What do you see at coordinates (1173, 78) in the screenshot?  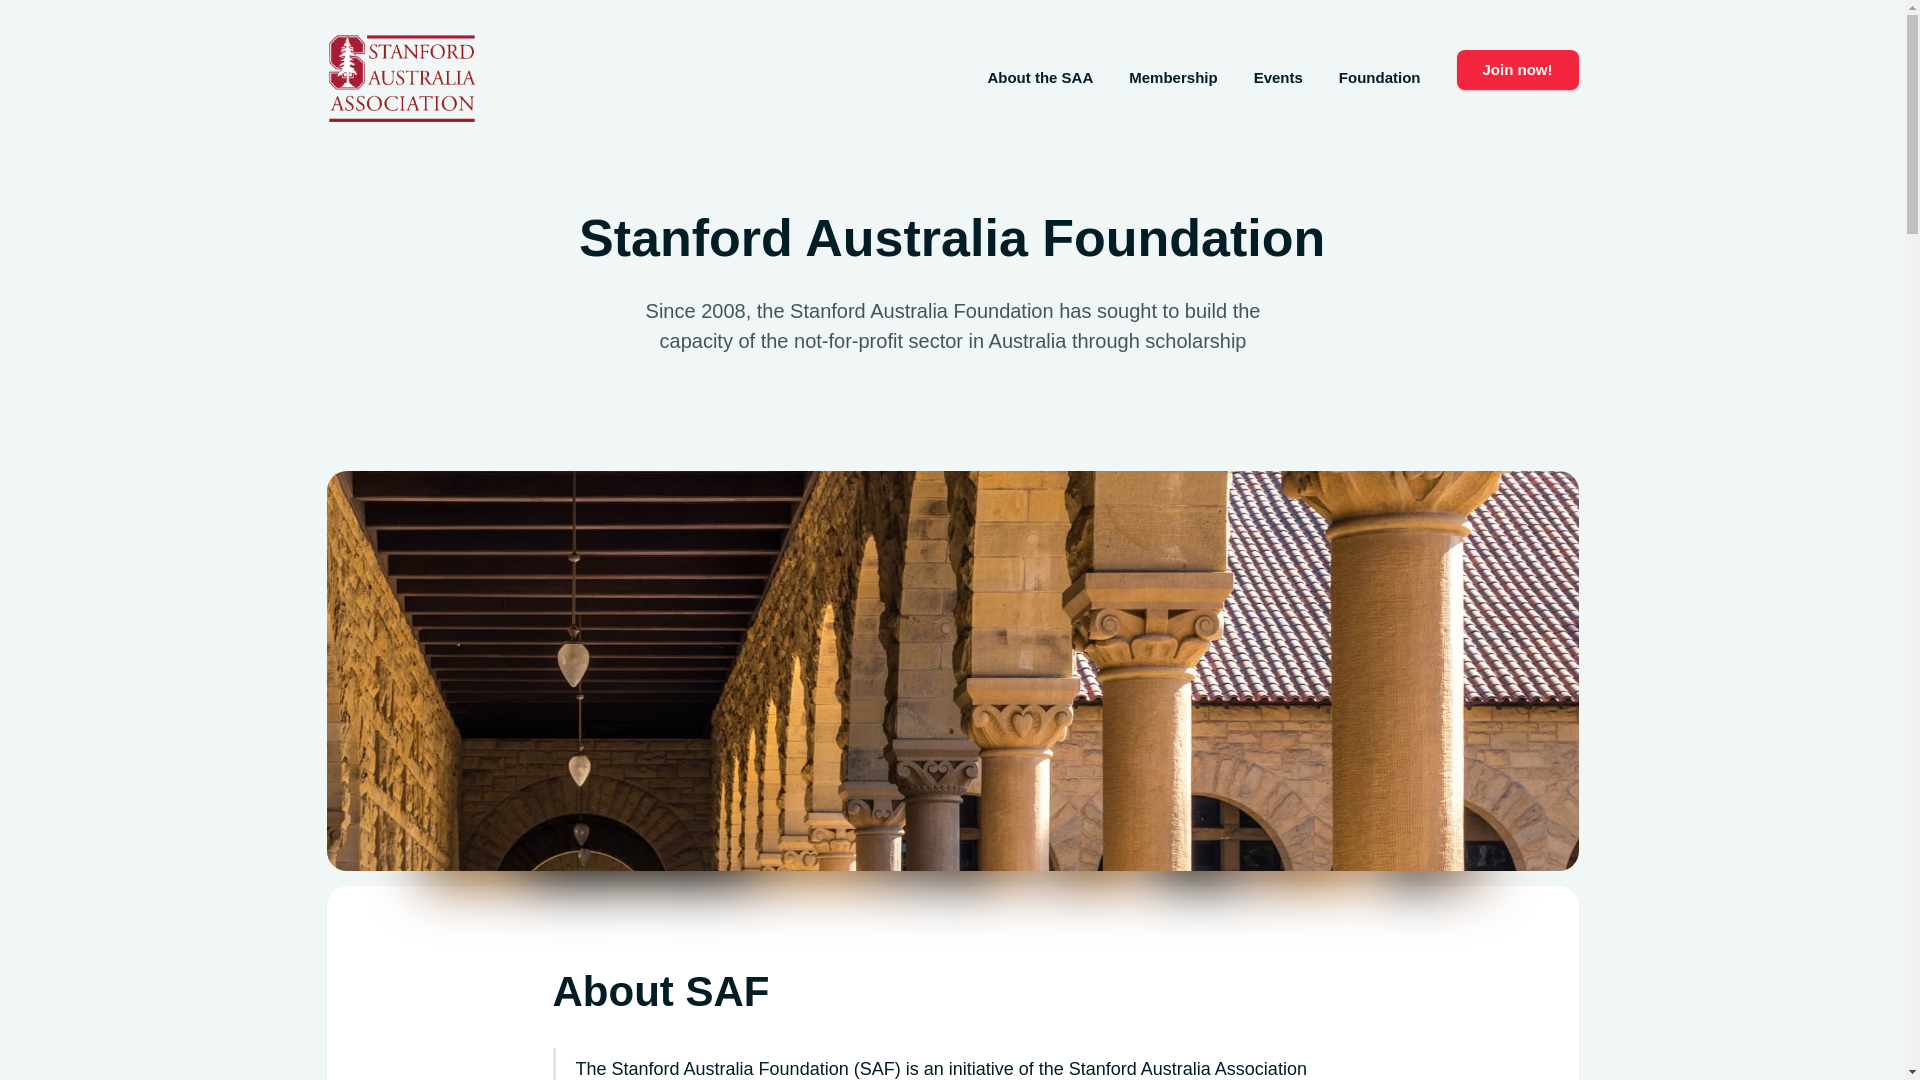 I see `Membership` at bounding box center [1173, 78].